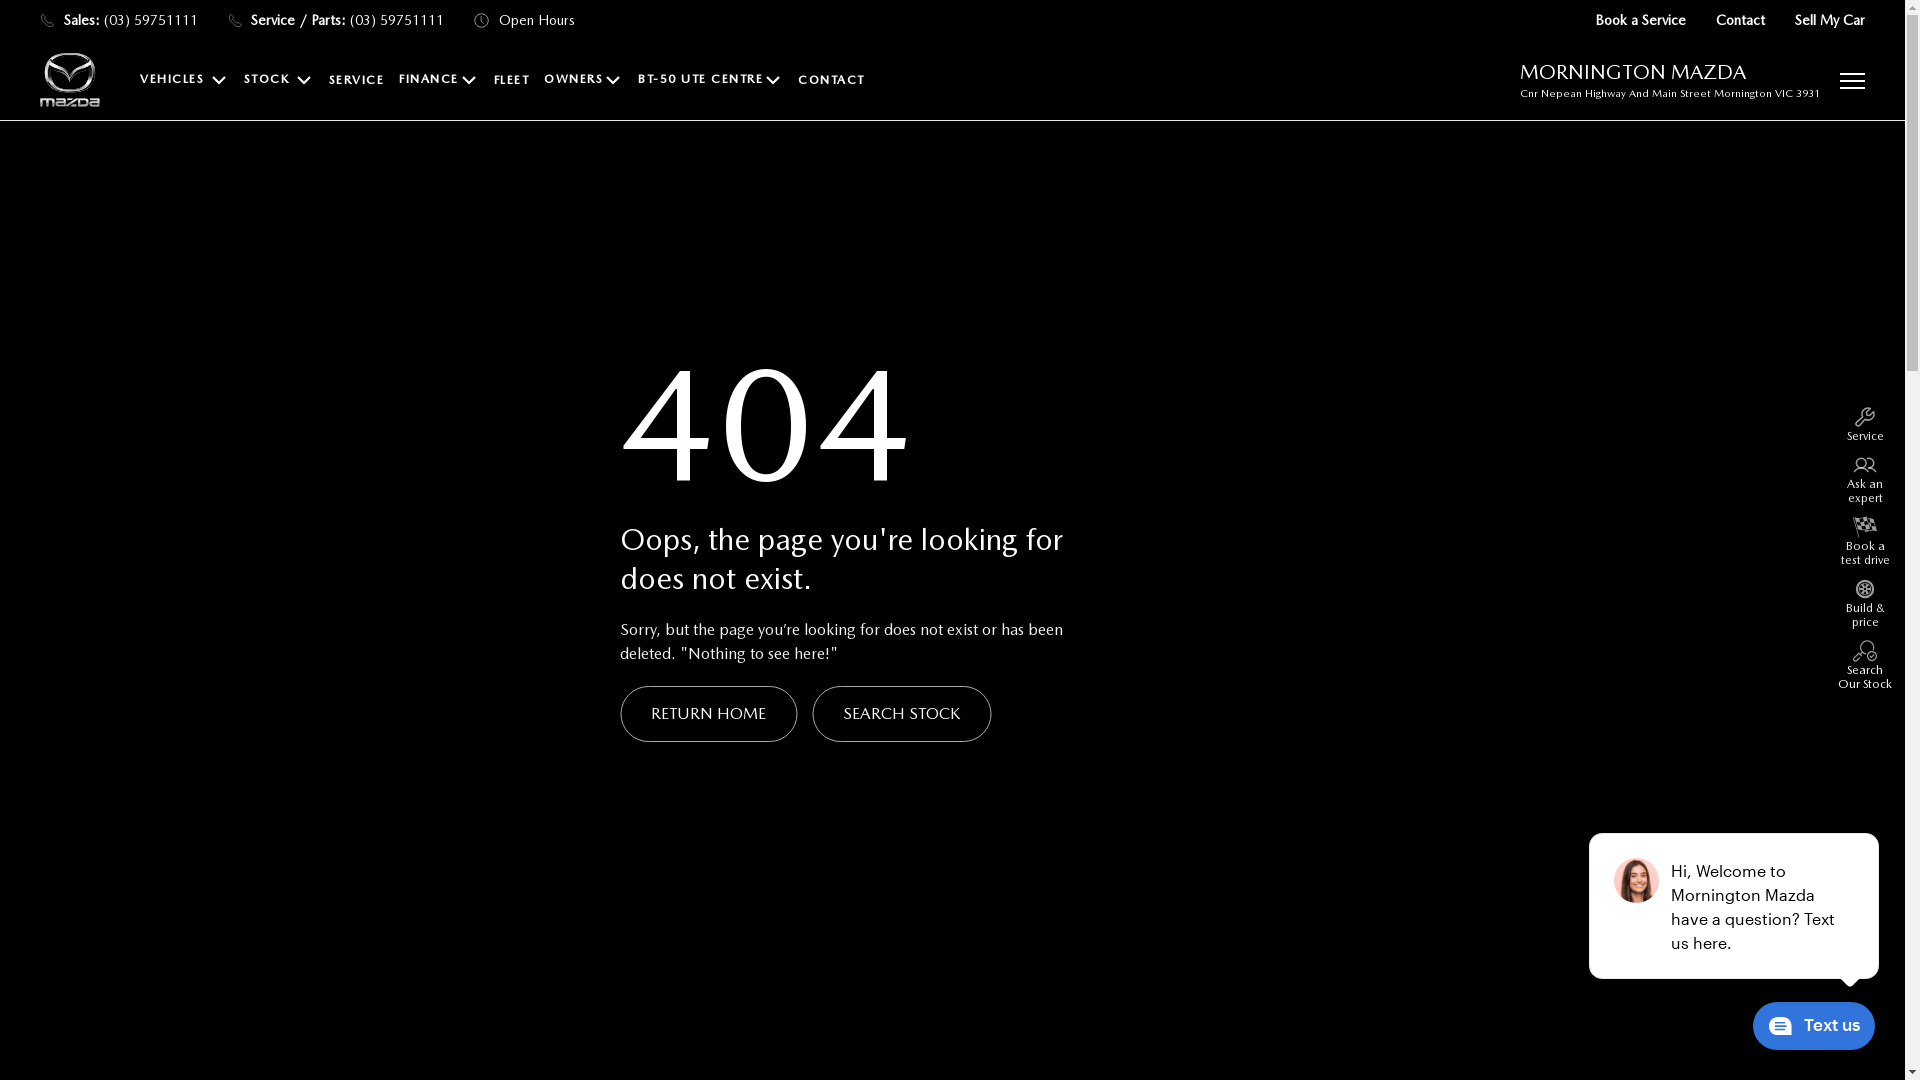 The height and width of the screenshot is (1080, 1920). Describe the element at coordinates (119, 20) in the screenshot. I see `Sales: (03) 59751111` at that location.